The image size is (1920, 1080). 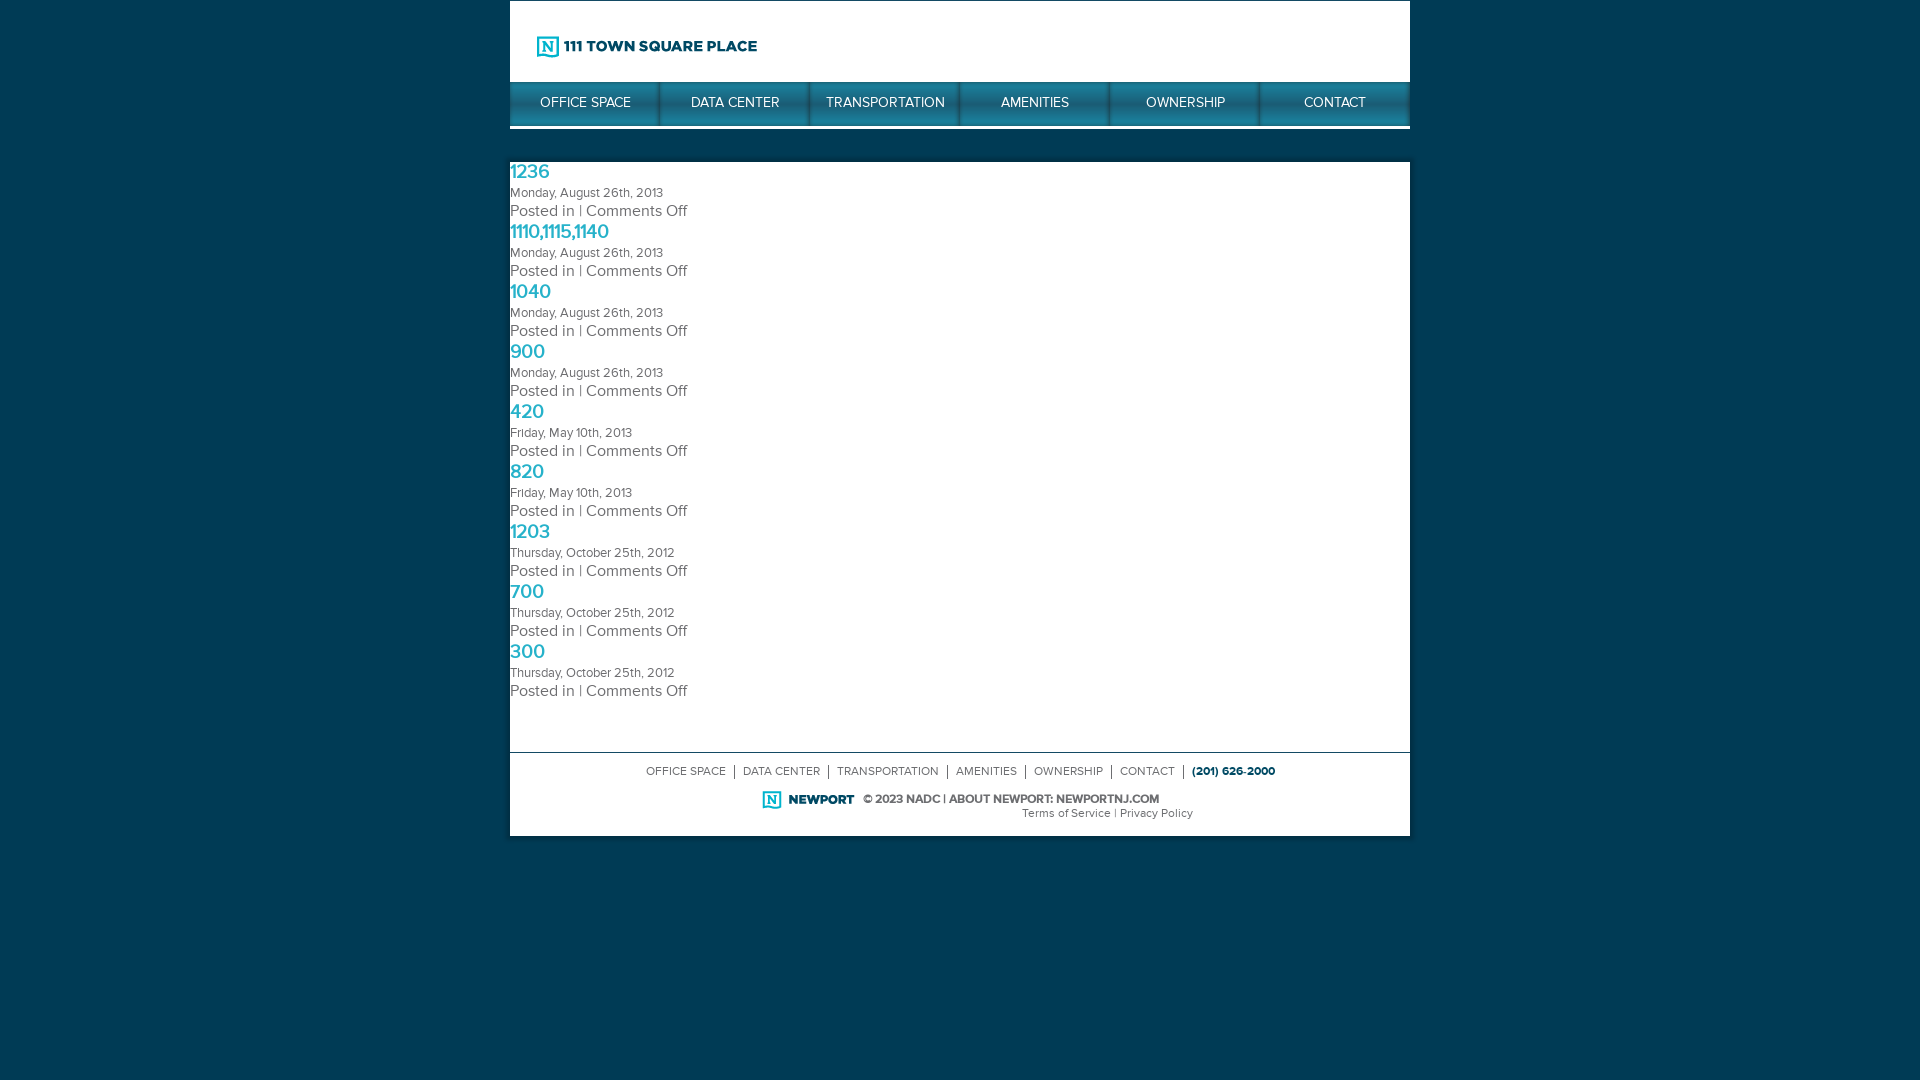 What do you see at coordinates (735, 104) in the screenshot?
I see `DATA CENTER` at bounding box center [735, 104].